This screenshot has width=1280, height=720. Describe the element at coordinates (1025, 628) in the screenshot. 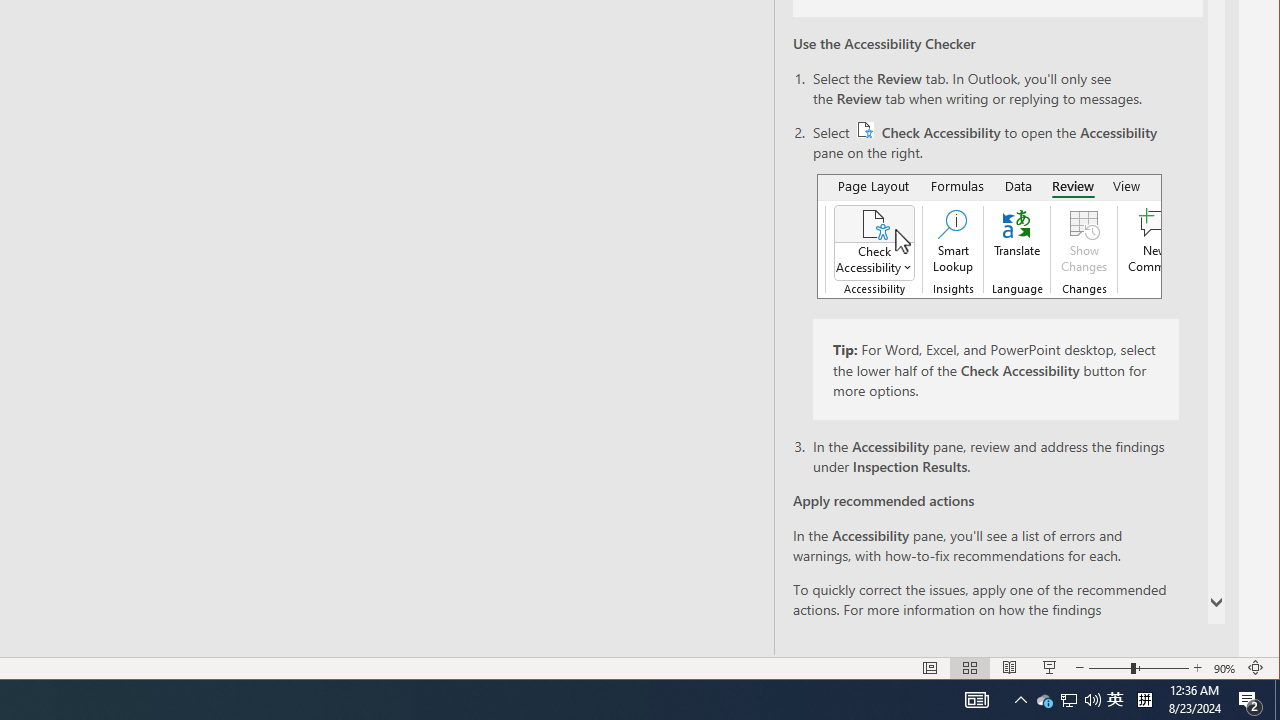

I see `Rules for the Accessibility Checker` at that location.